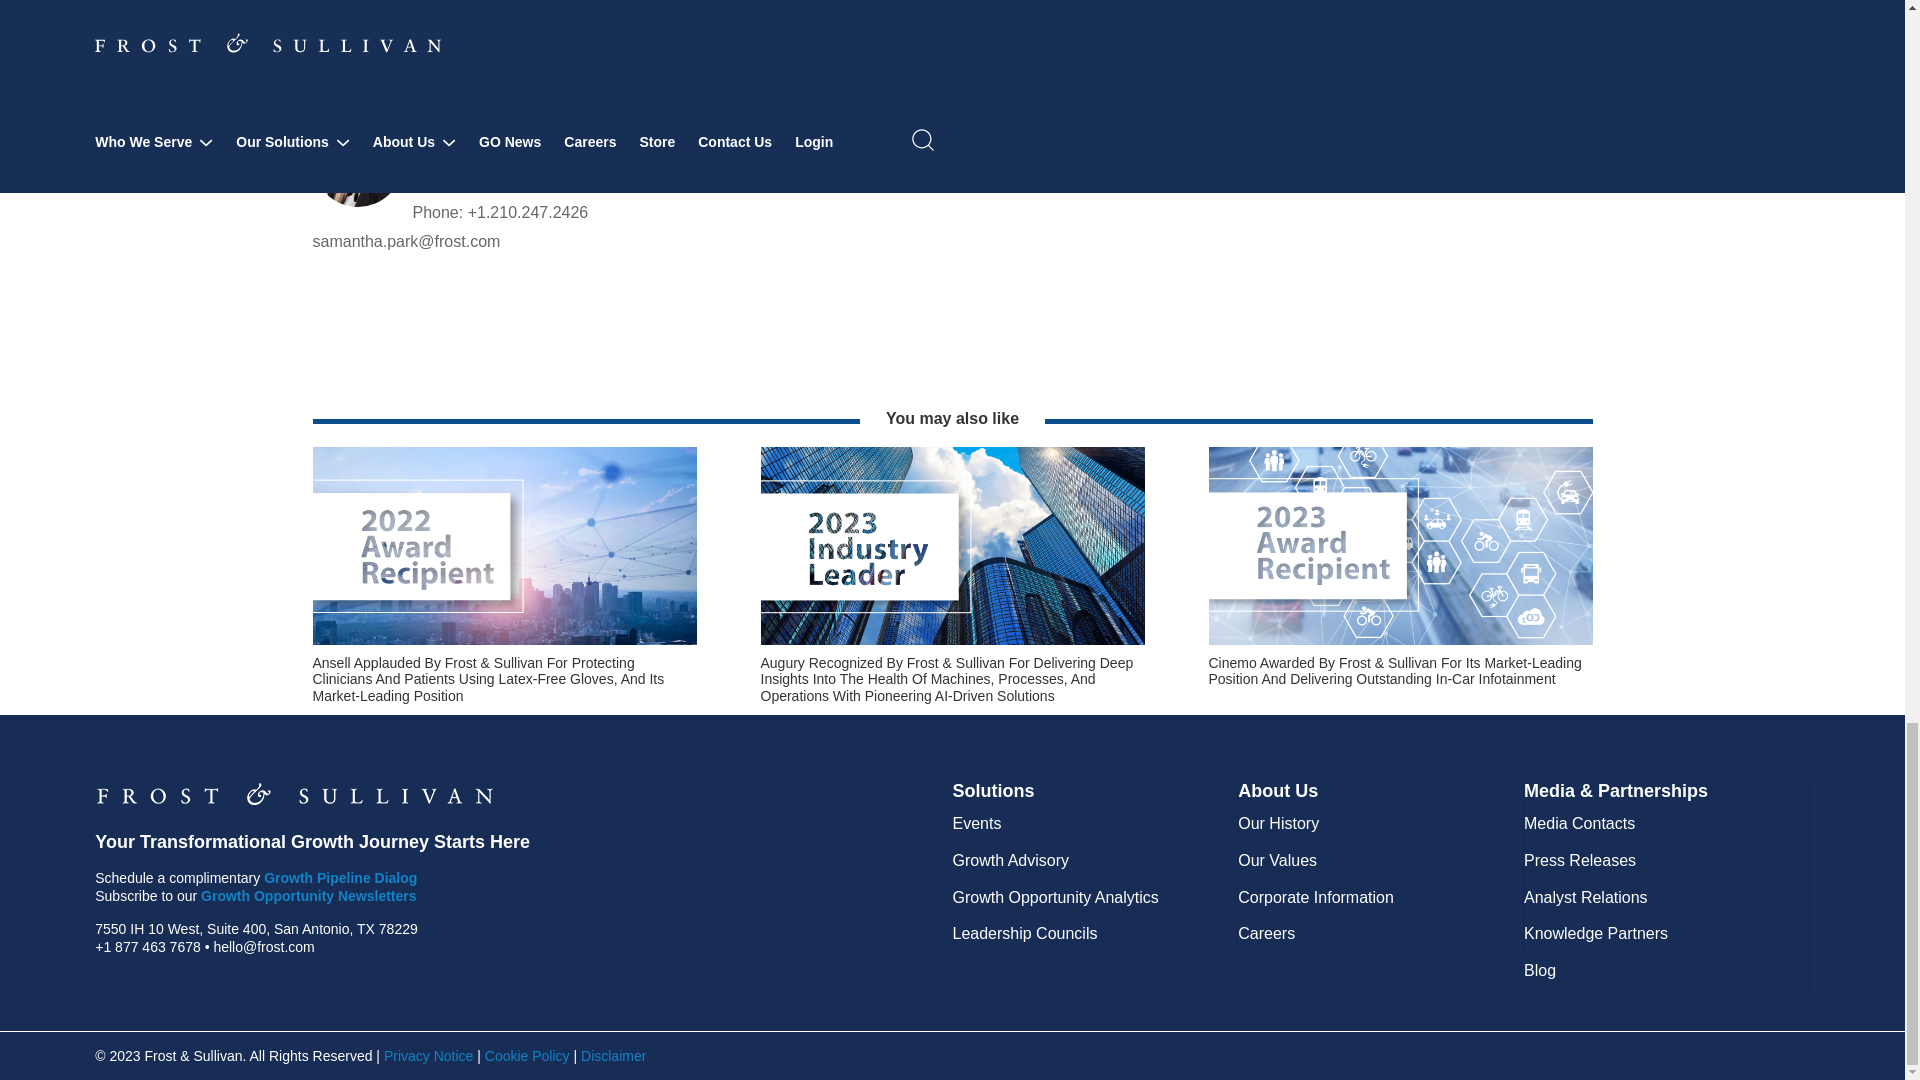 The image size is (1920, 1080). What do you see at coordinates (294, 792) in the screenshot?
I see `frostsullivanlogo` at bounding box center [294, 792].